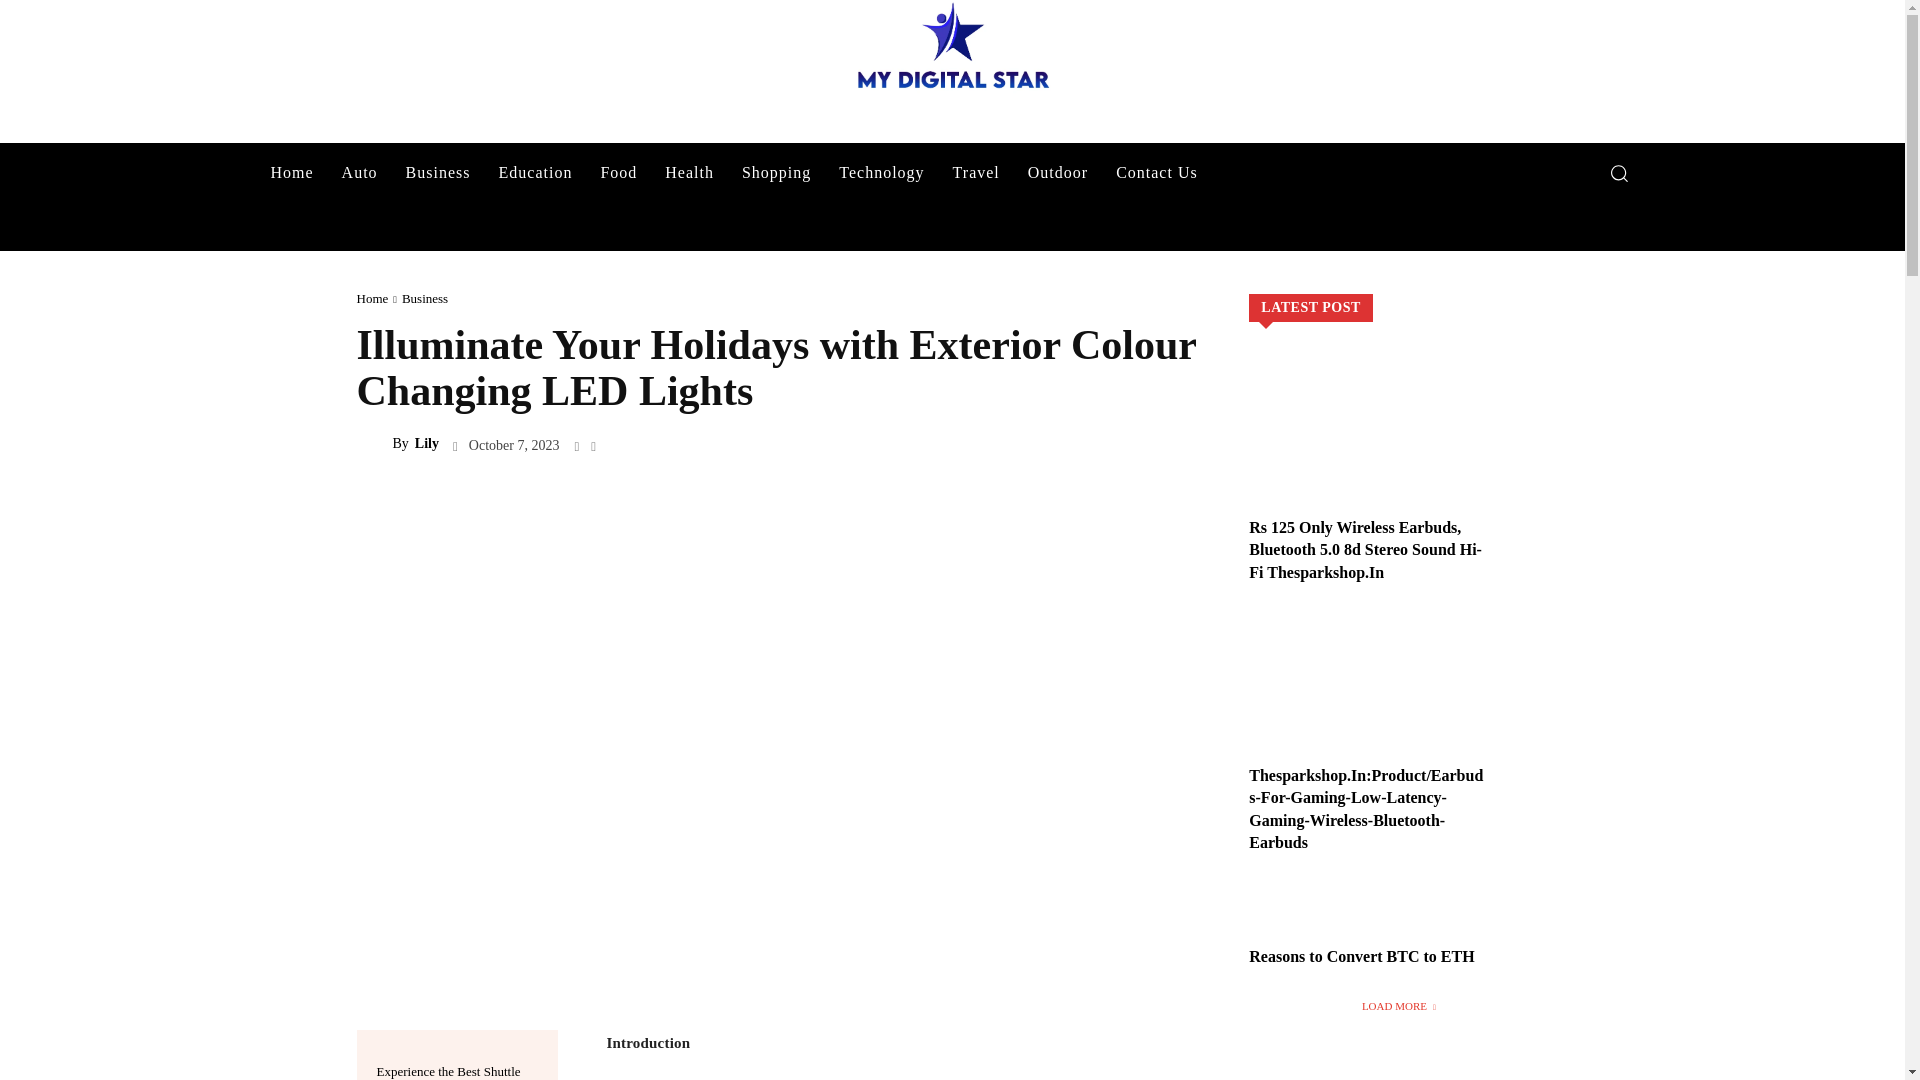 This screenshot has width=1920, height=1080. Describe the element at coordinates (424, 298) in the screenshot. I see `View all posts in Business` at that location.